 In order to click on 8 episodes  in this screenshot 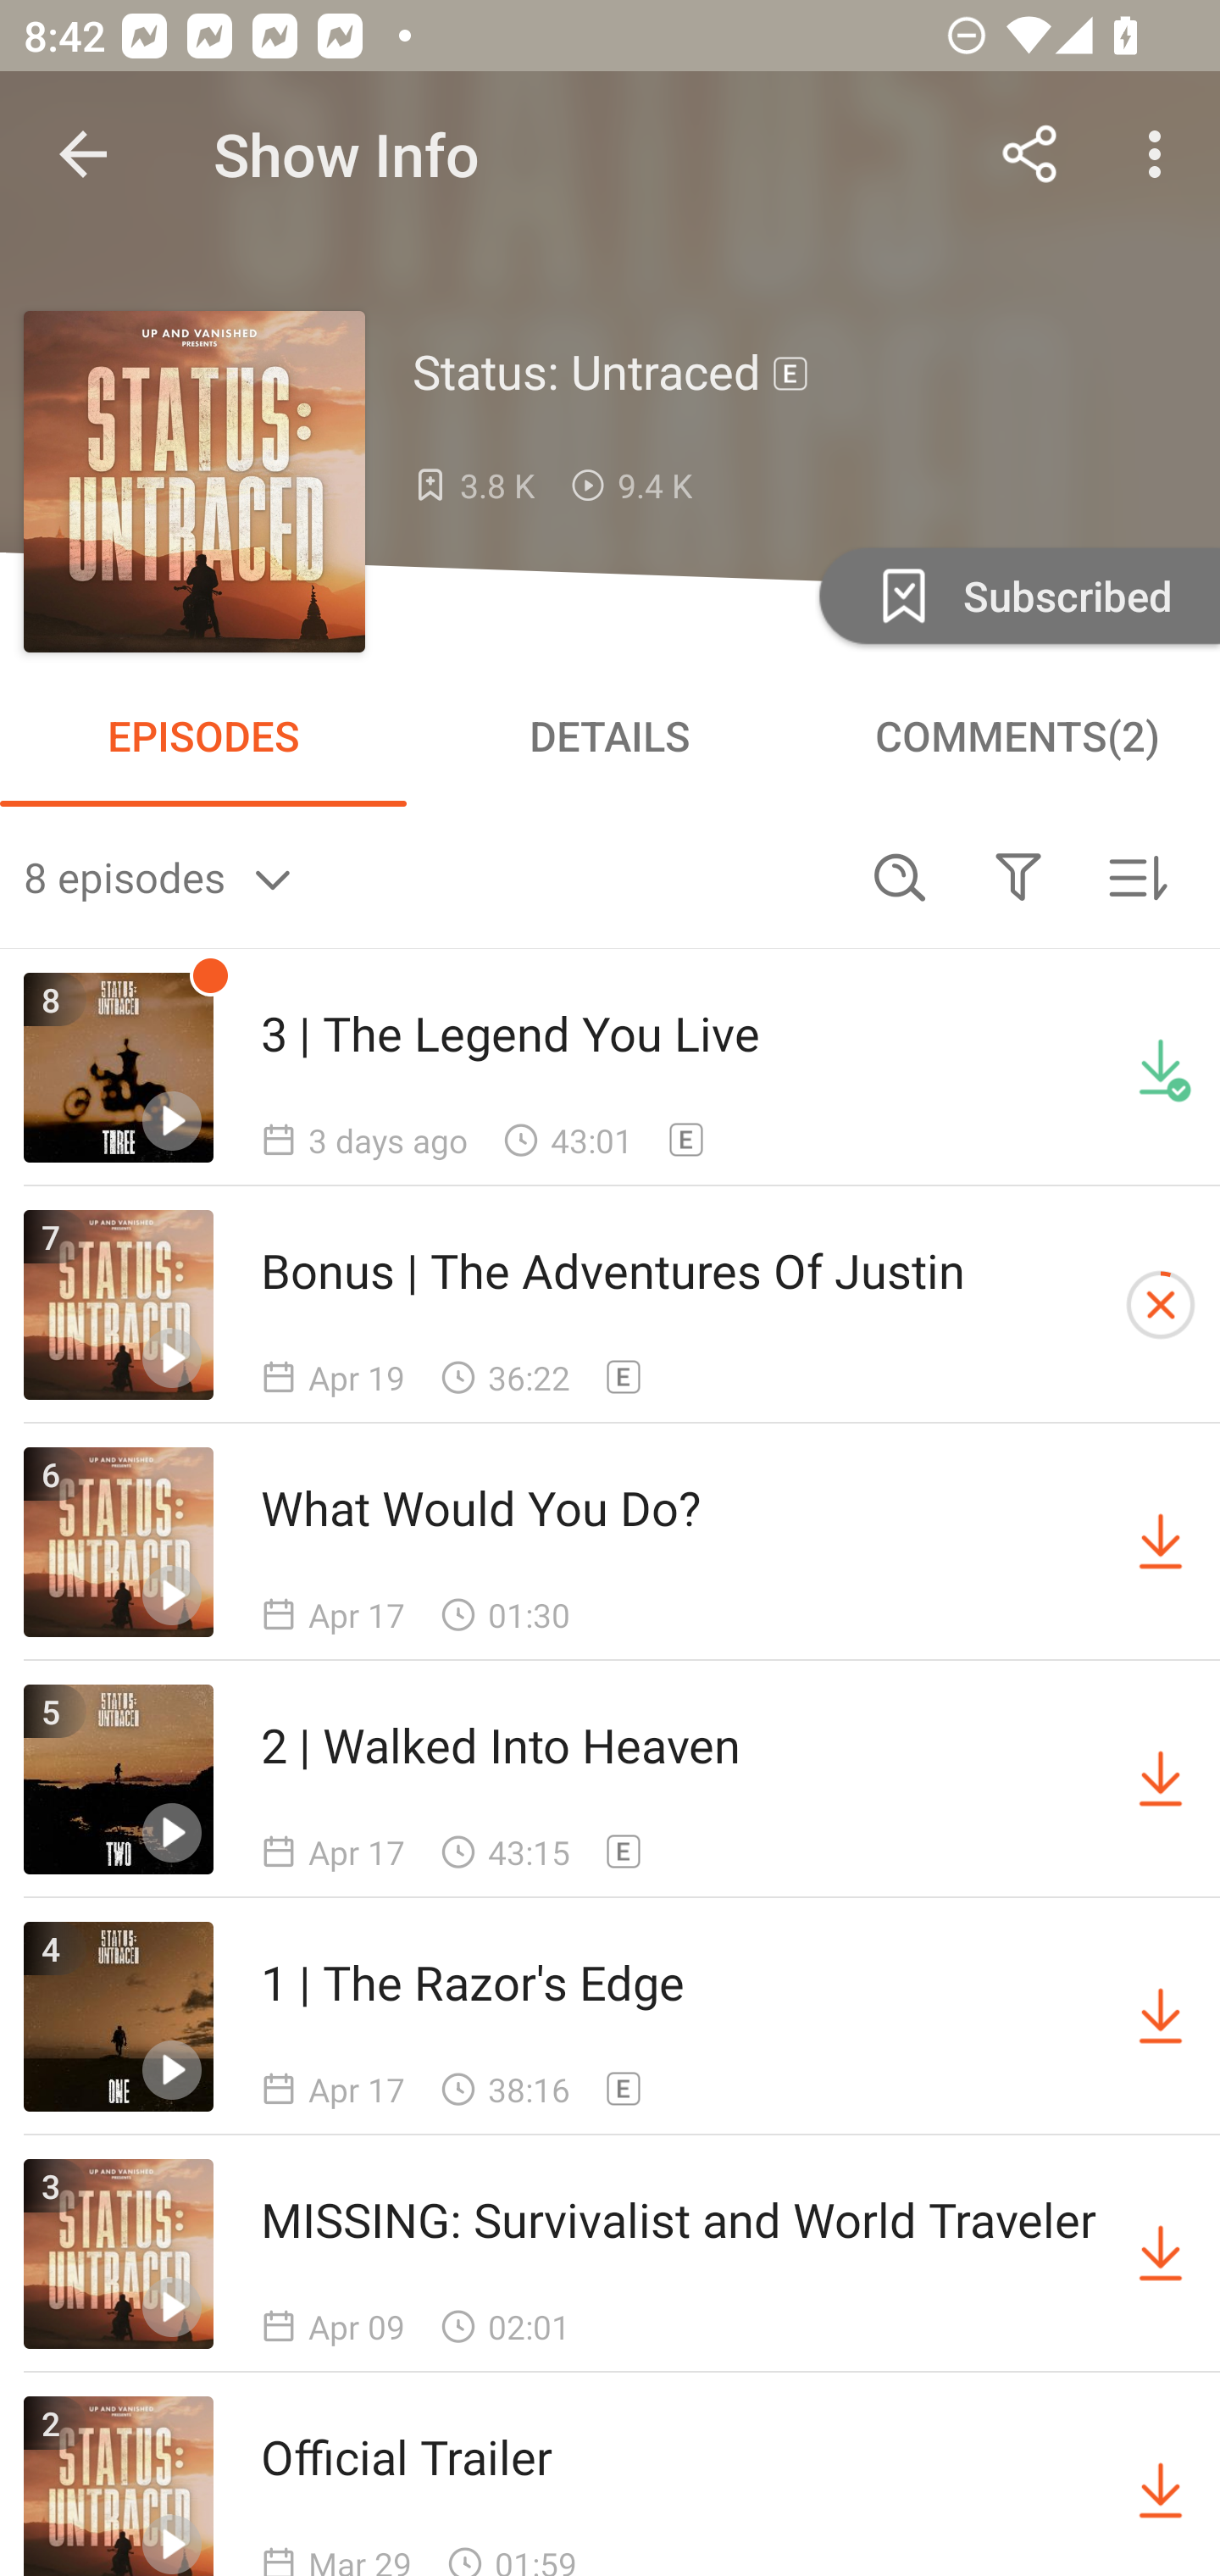, I will do `click(432, 876)`.